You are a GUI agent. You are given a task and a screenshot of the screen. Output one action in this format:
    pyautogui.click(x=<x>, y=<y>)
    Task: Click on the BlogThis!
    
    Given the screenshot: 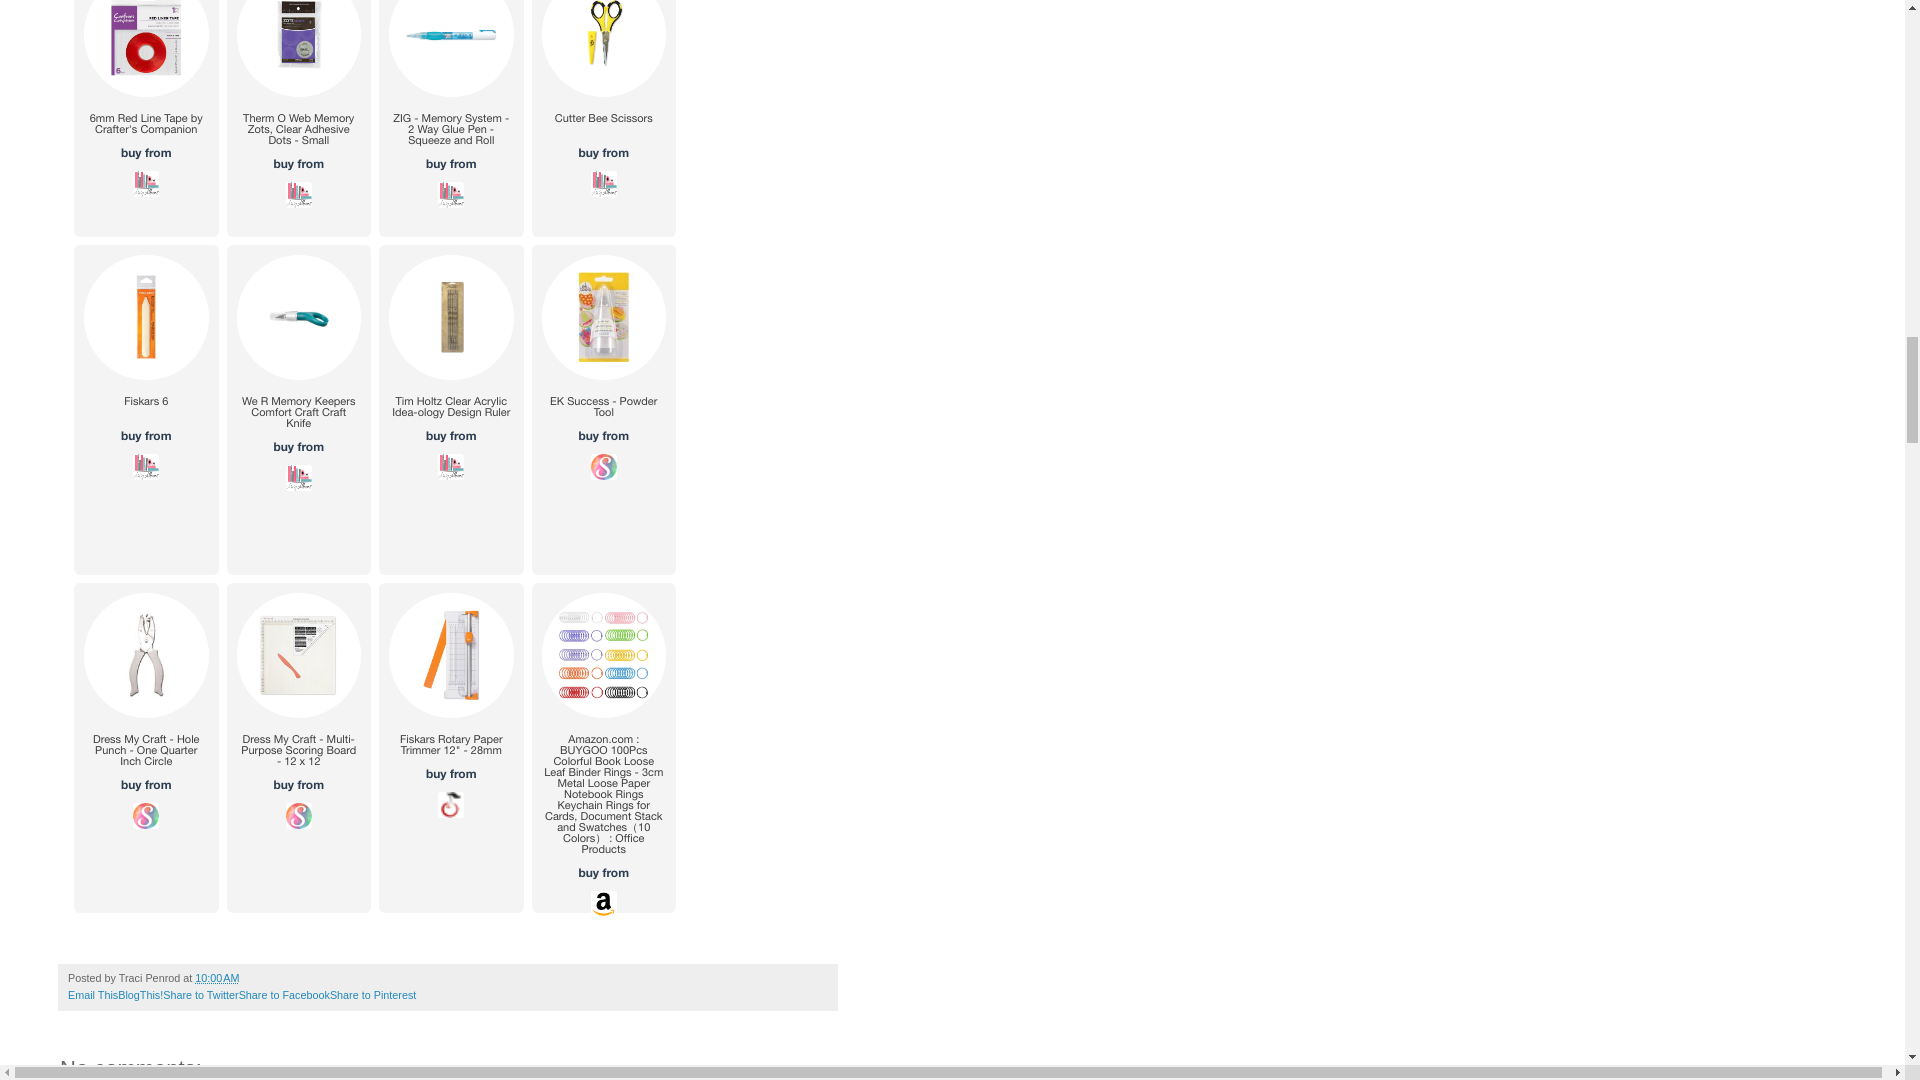 What is the action you would take?
    pyautogui.click(x=140, y=995)
    